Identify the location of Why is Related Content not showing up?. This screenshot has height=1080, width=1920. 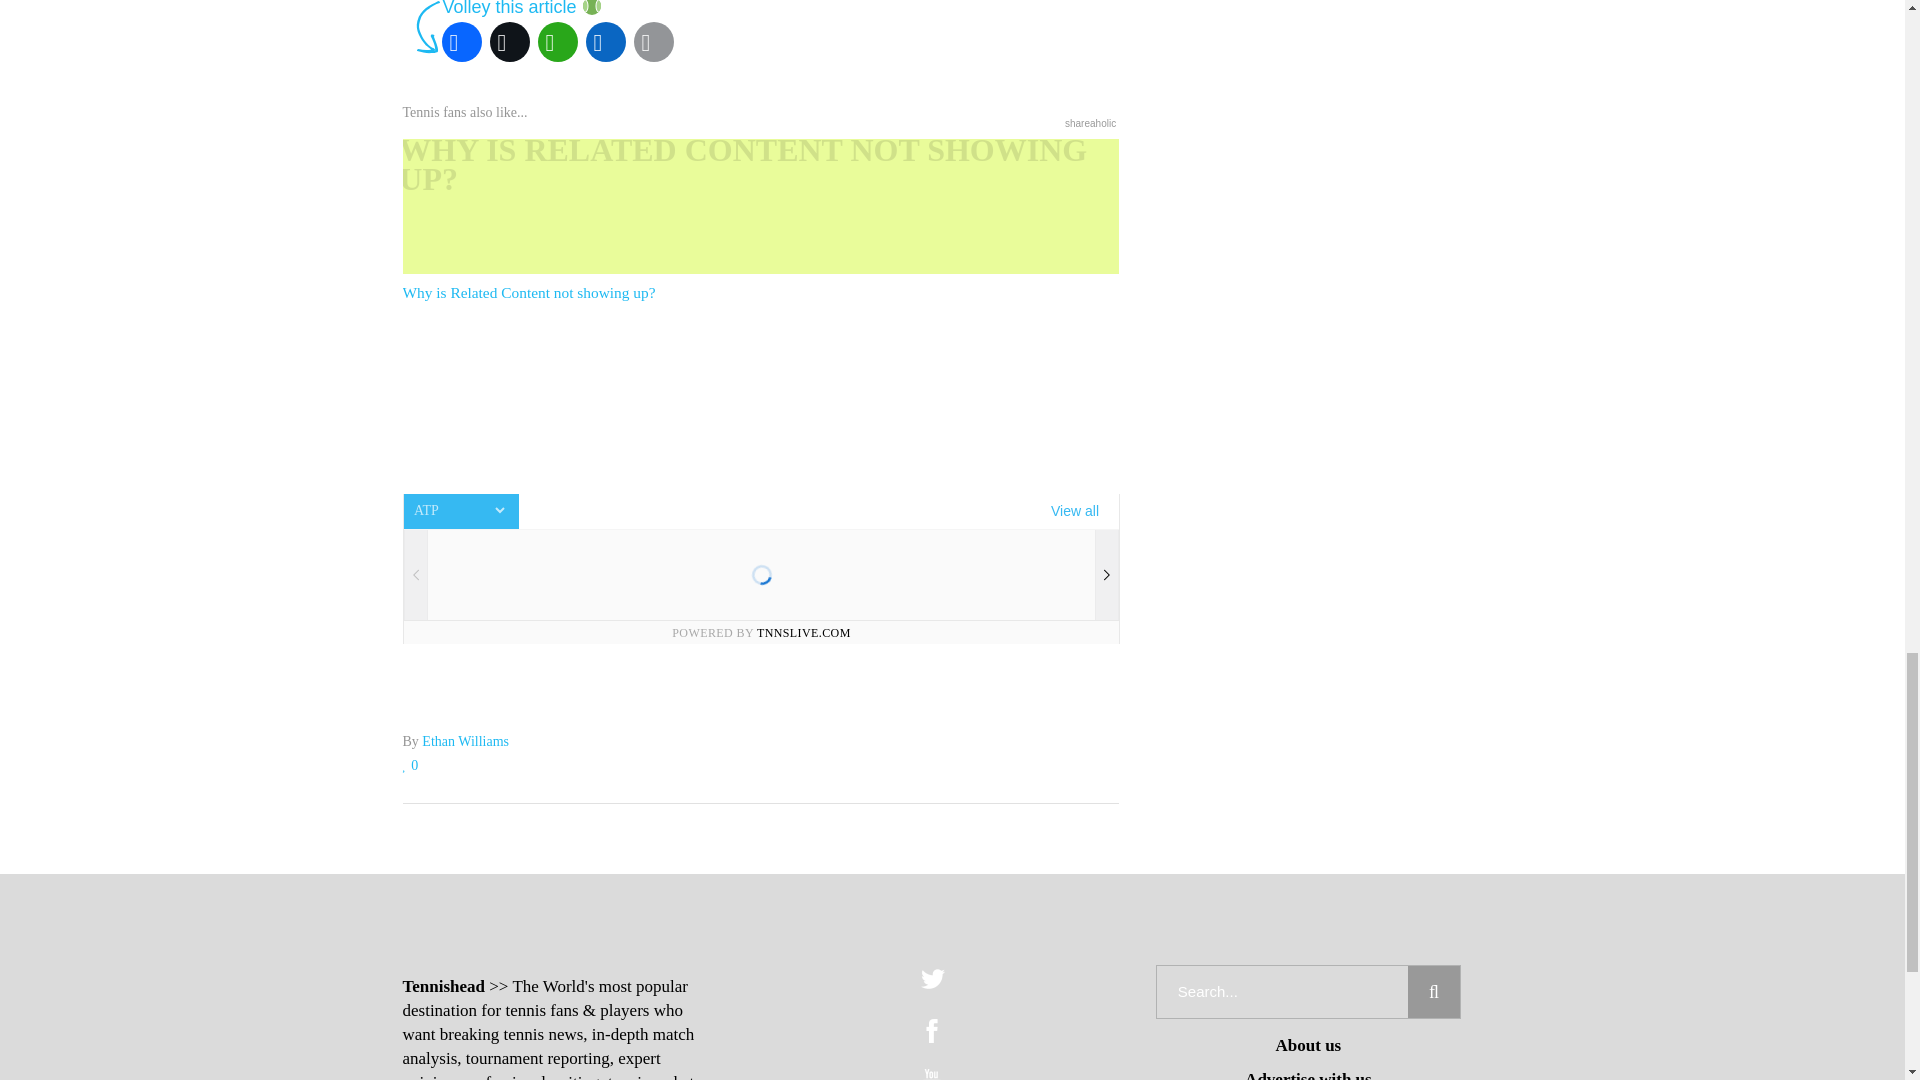
(760, 221).